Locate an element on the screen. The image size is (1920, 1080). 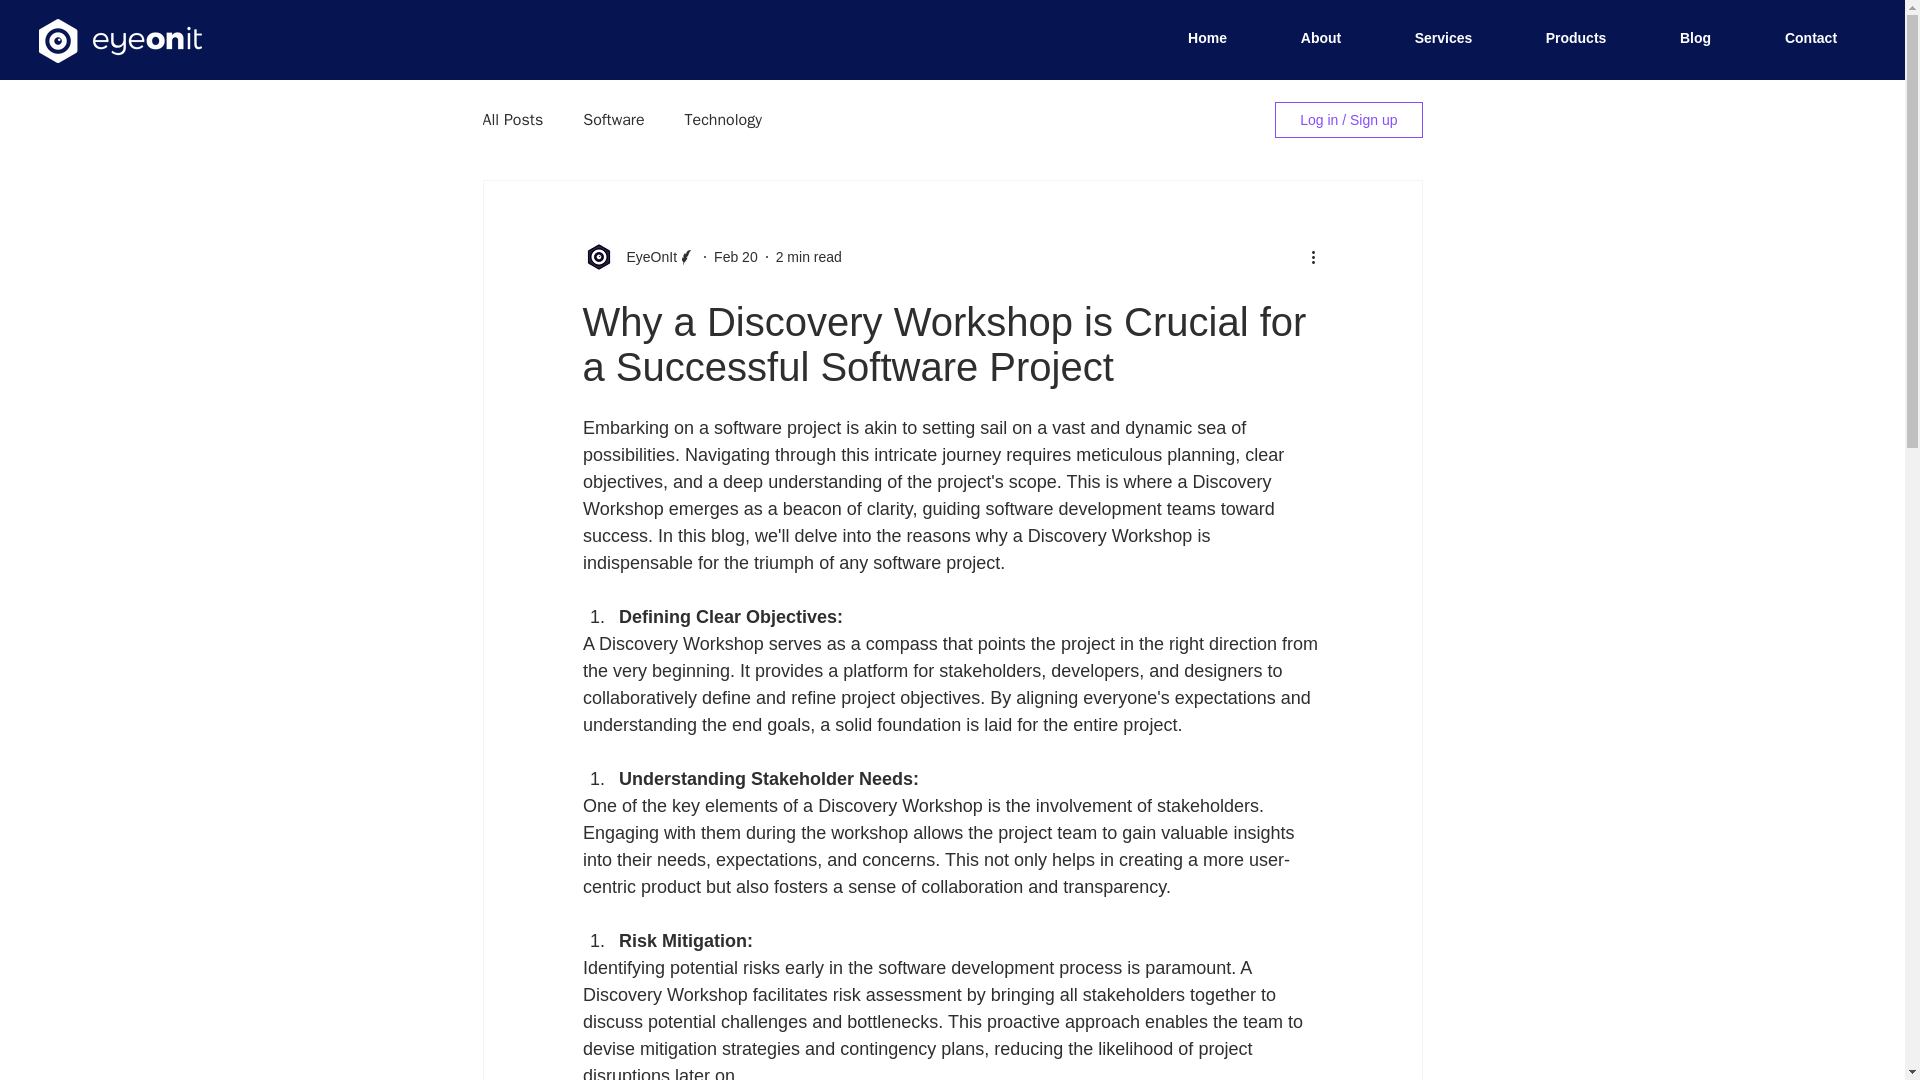
Home is located at coordinates (1206, 38).